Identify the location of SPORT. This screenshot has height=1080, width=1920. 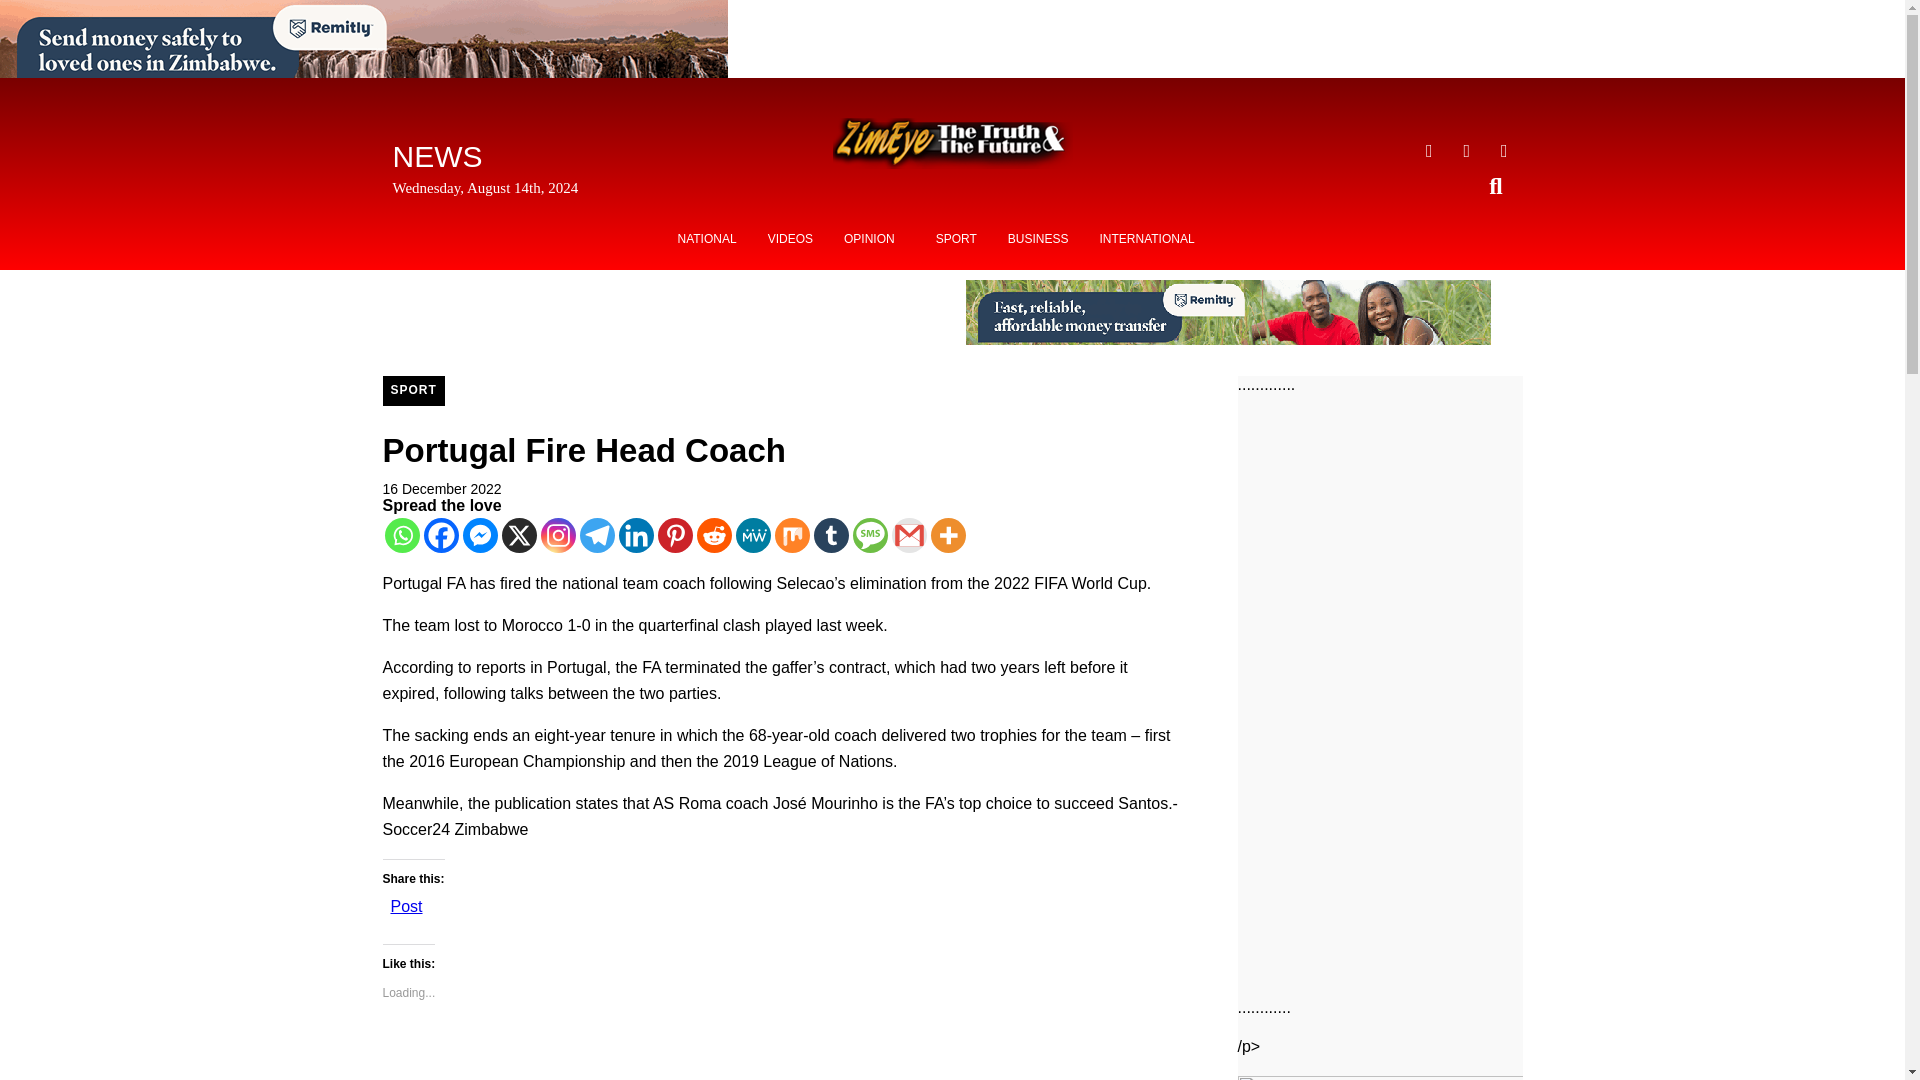
(412, 390).